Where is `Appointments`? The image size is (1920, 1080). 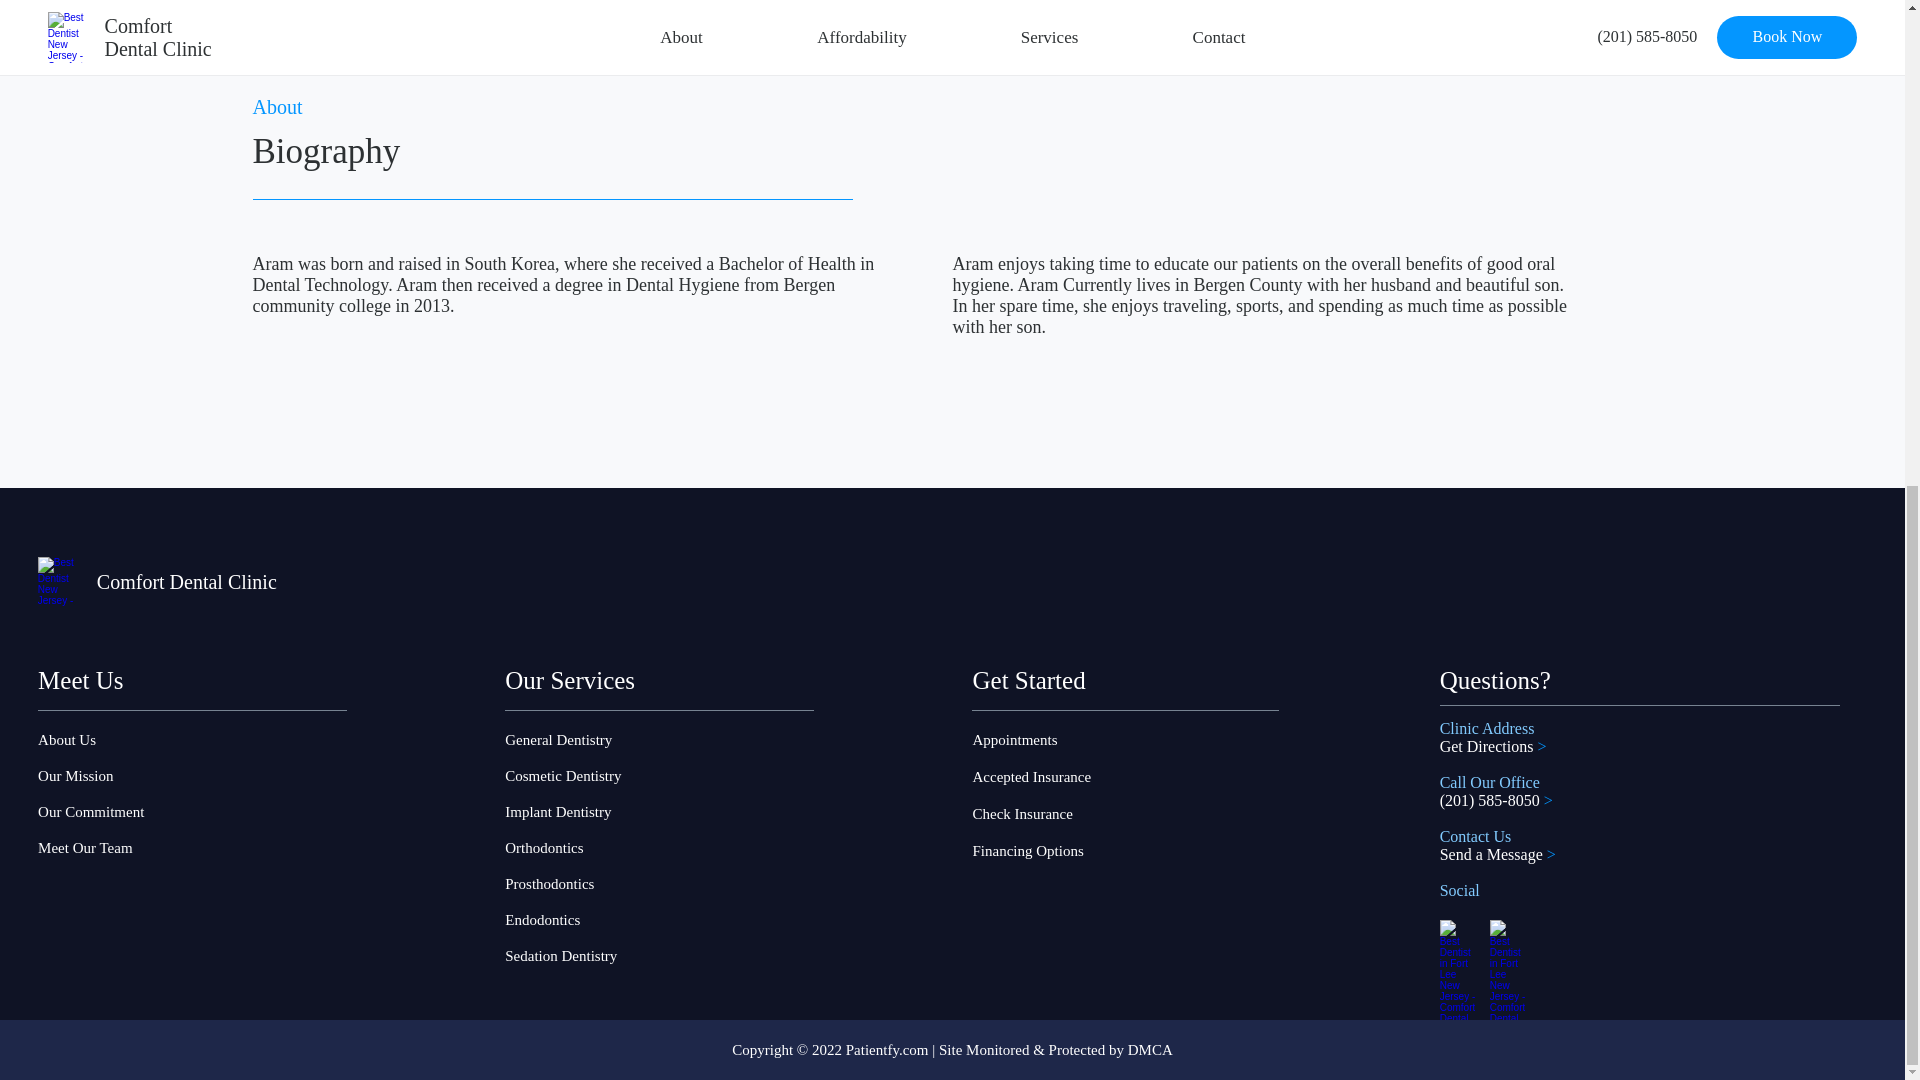
Appointments is located at coordinates (1071, 740).